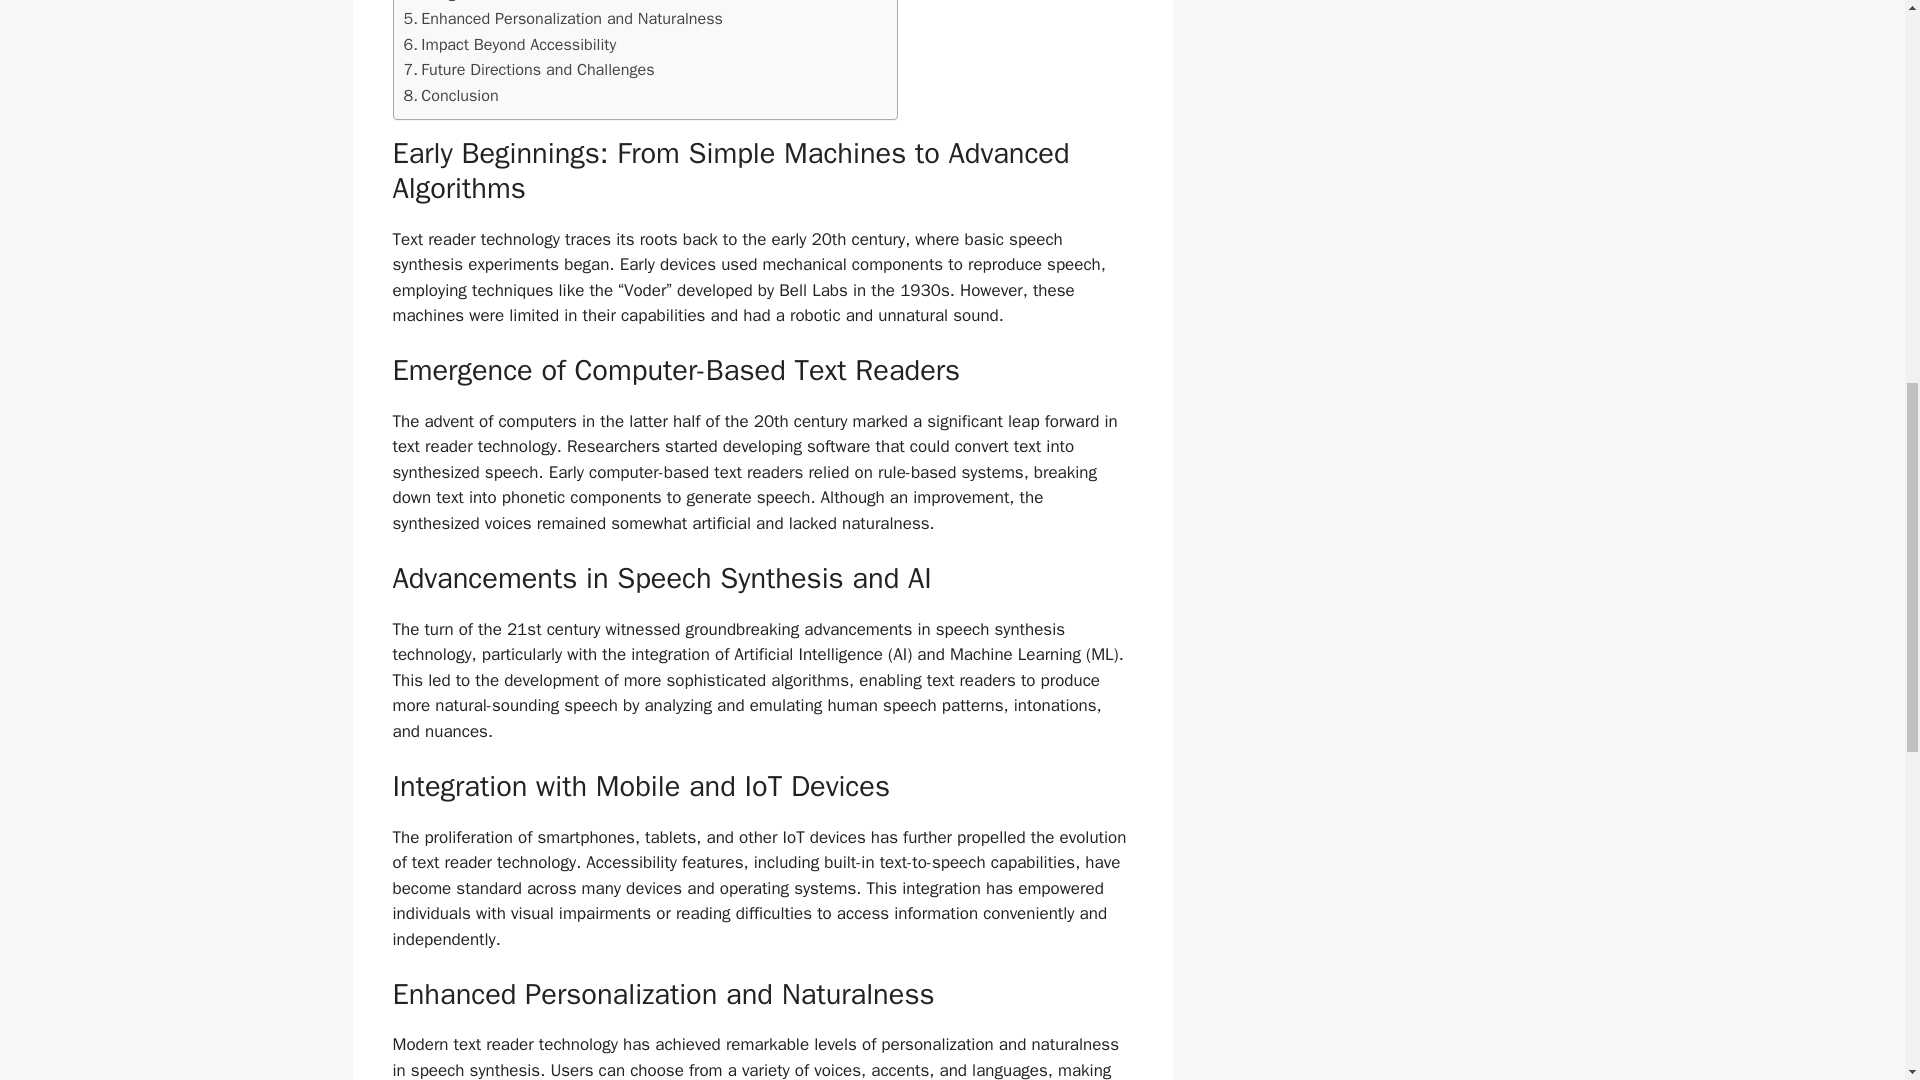 The height and width of the screenshot is (1080, 1920). What do you see at coordinates (528, 70) in the screenshot?
I see `Future Directions and Challenges` at bounding box center [528, 70].